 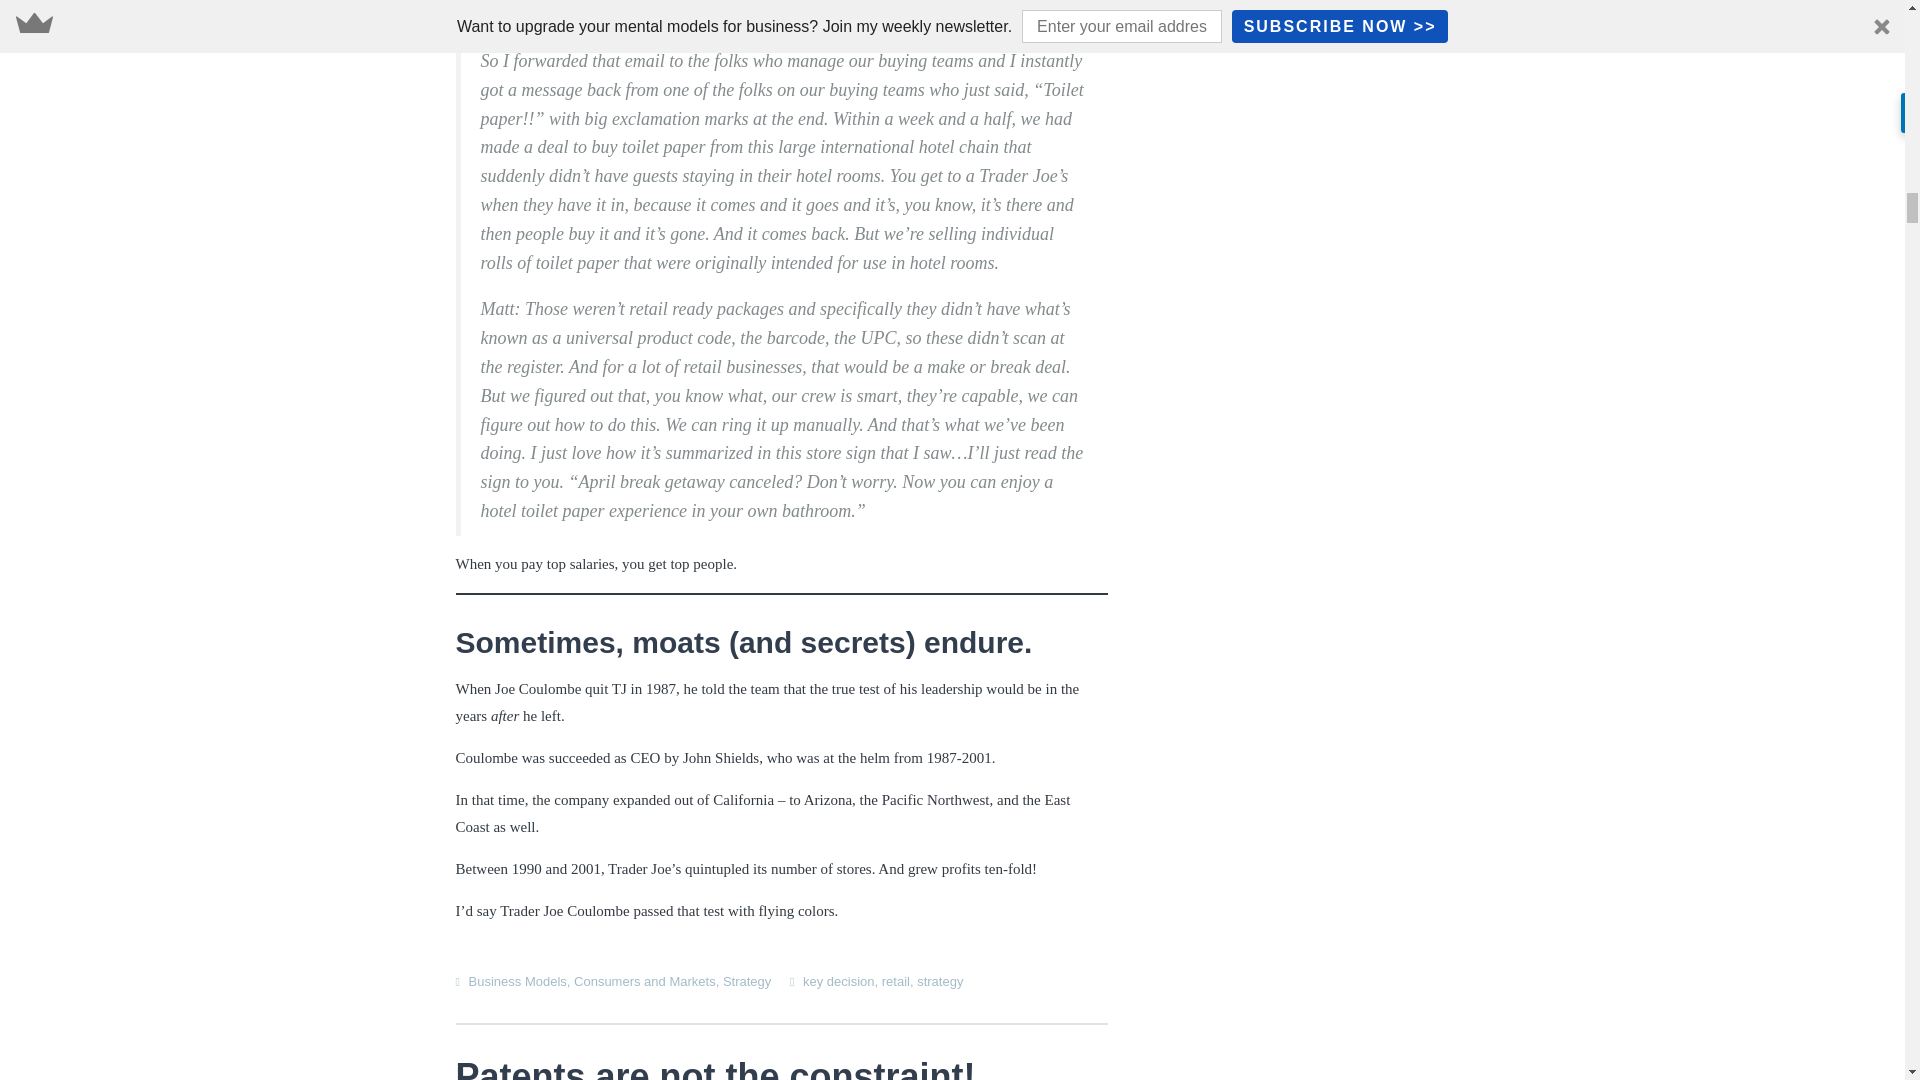 I want to click on strategy, so click(x=940, y=982).